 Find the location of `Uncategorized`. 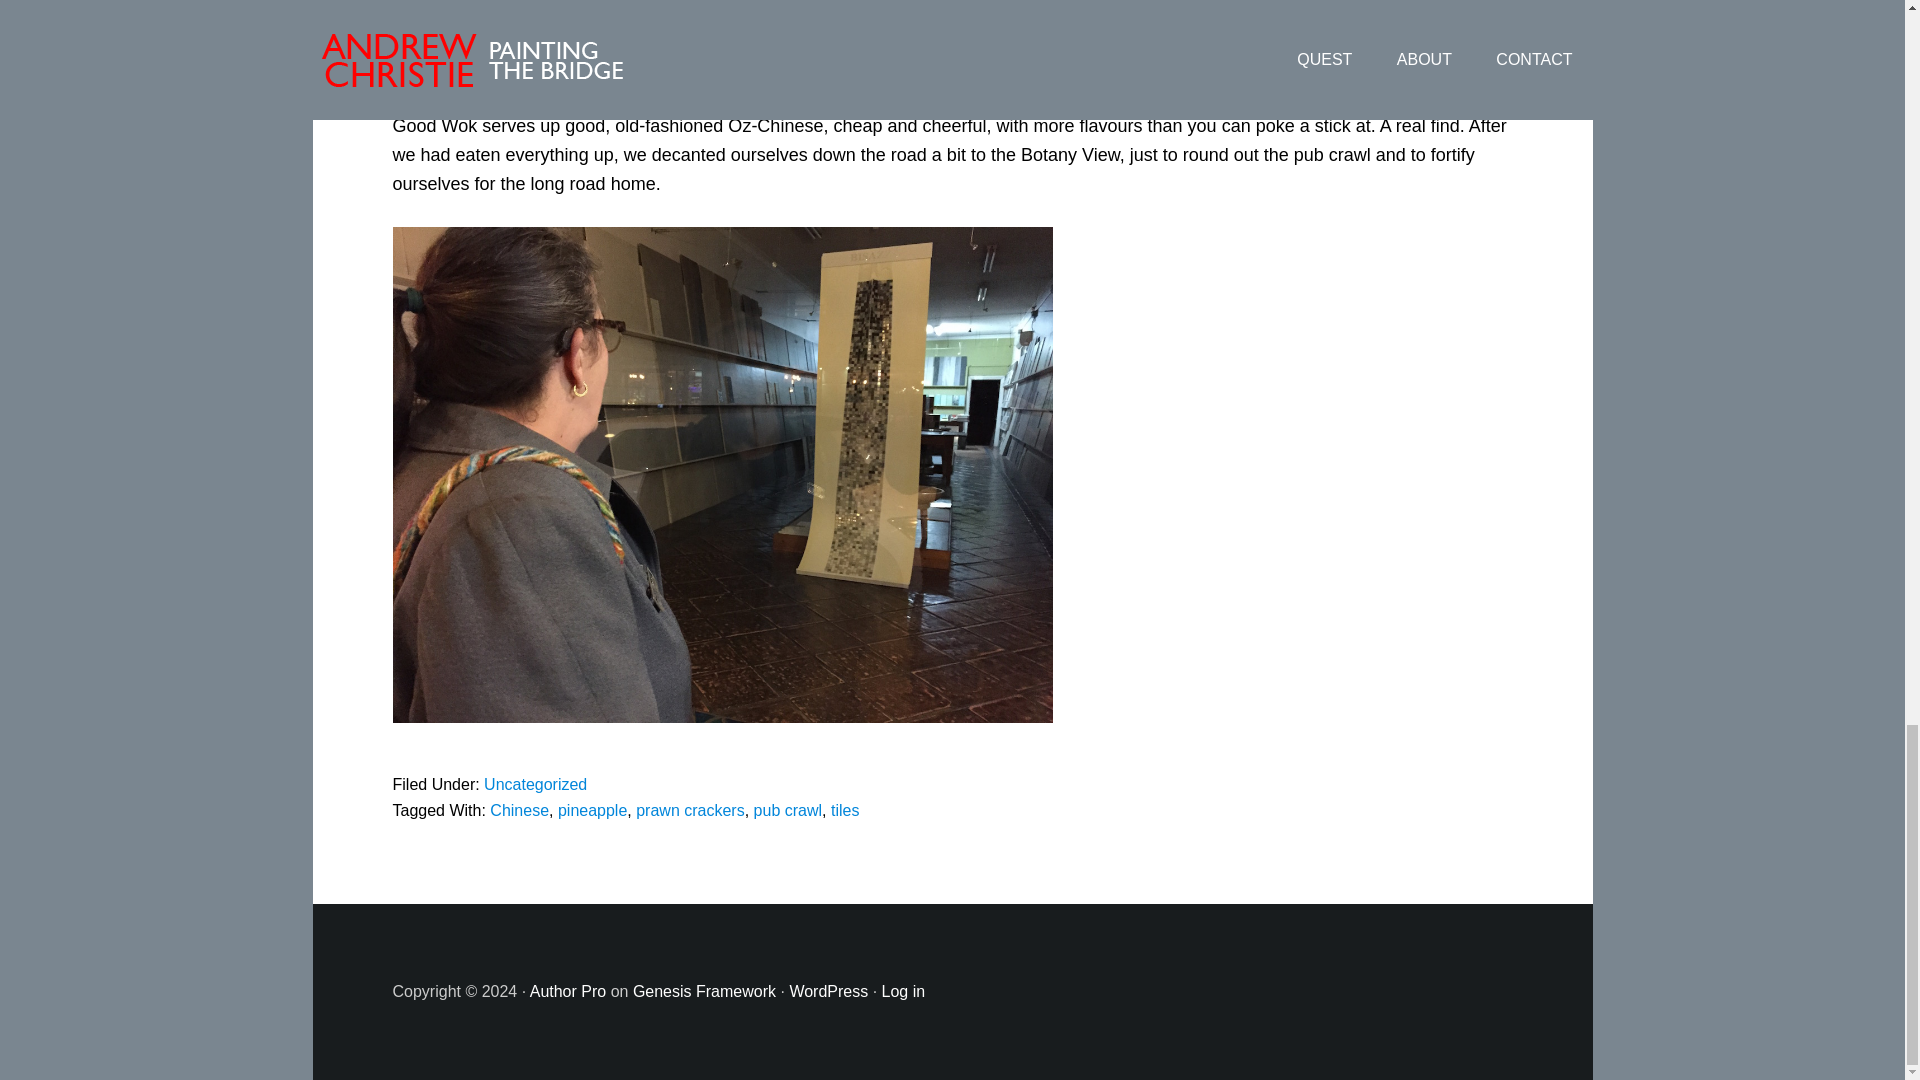

Uncategorized is located at coordinates (535, 784).